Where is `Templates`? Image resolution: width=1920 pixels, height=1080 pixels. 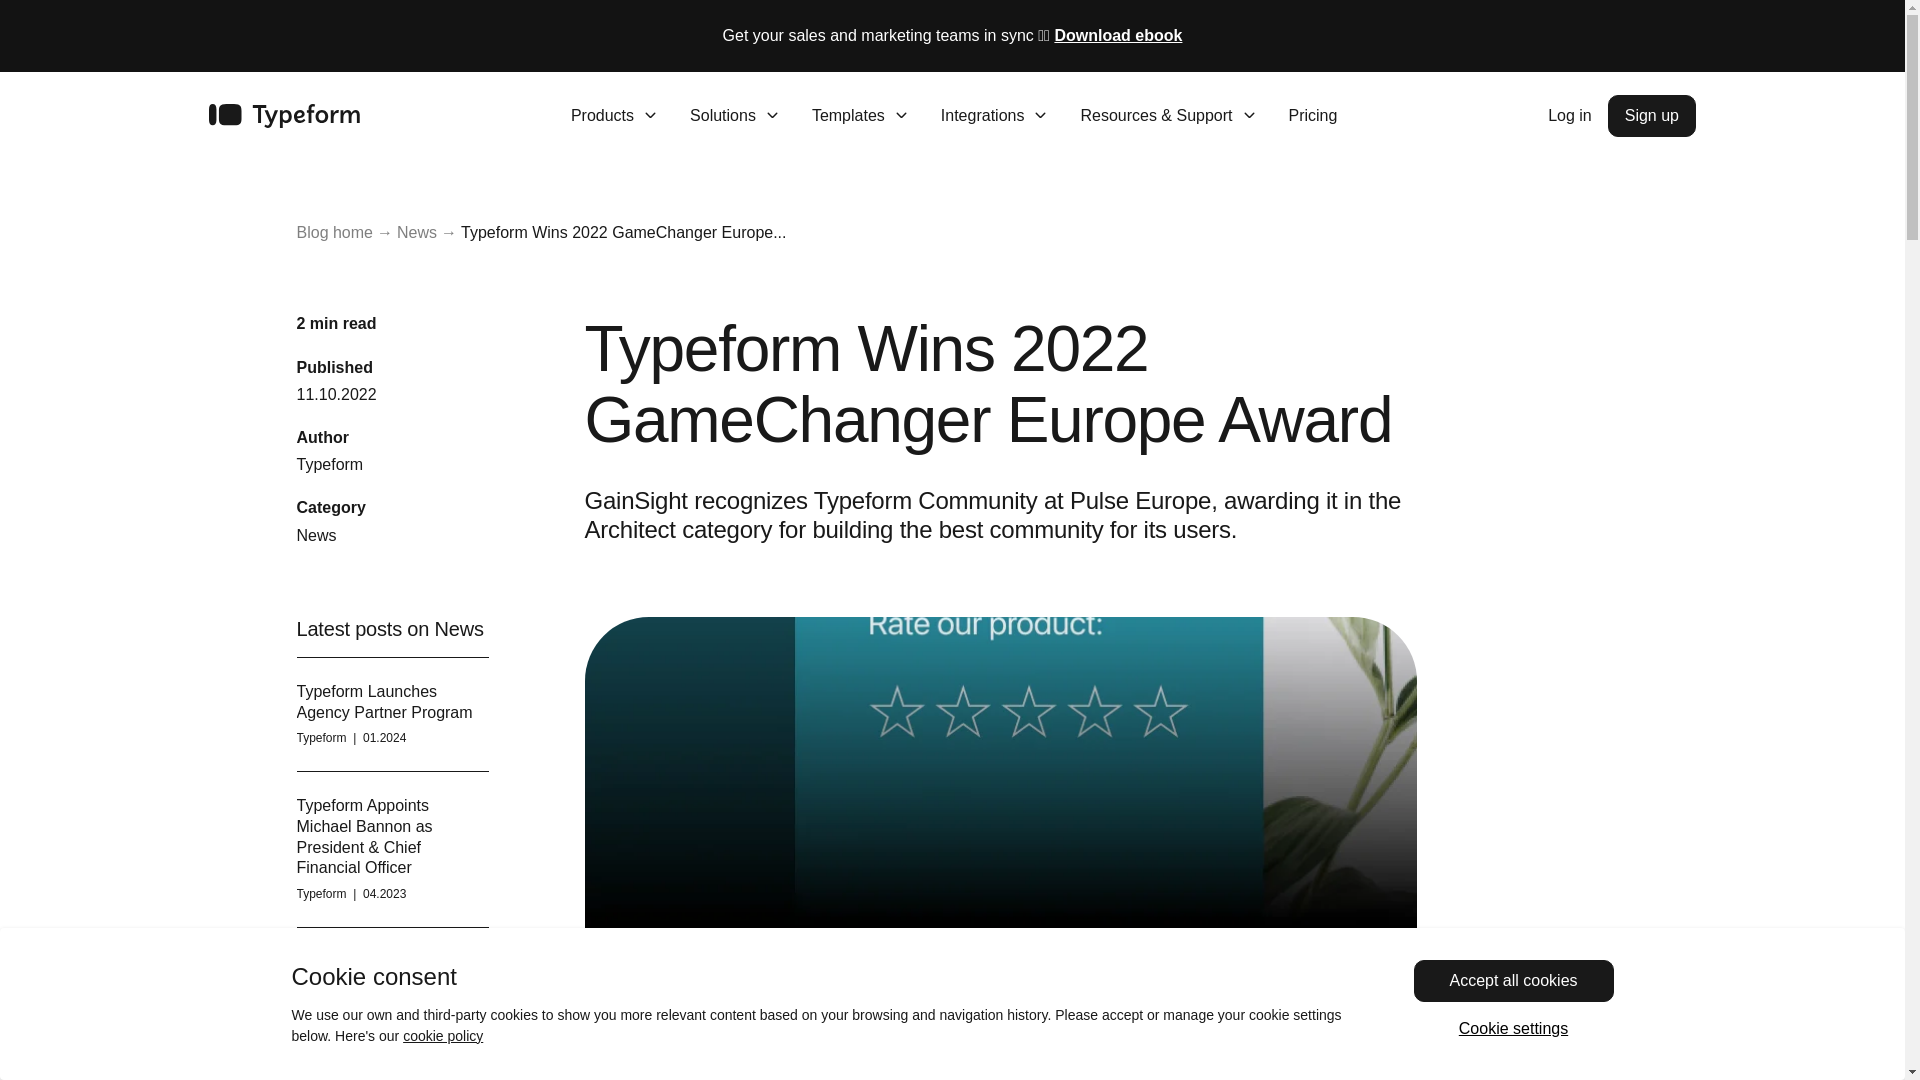
Templates is located at coordinates (860, 116).